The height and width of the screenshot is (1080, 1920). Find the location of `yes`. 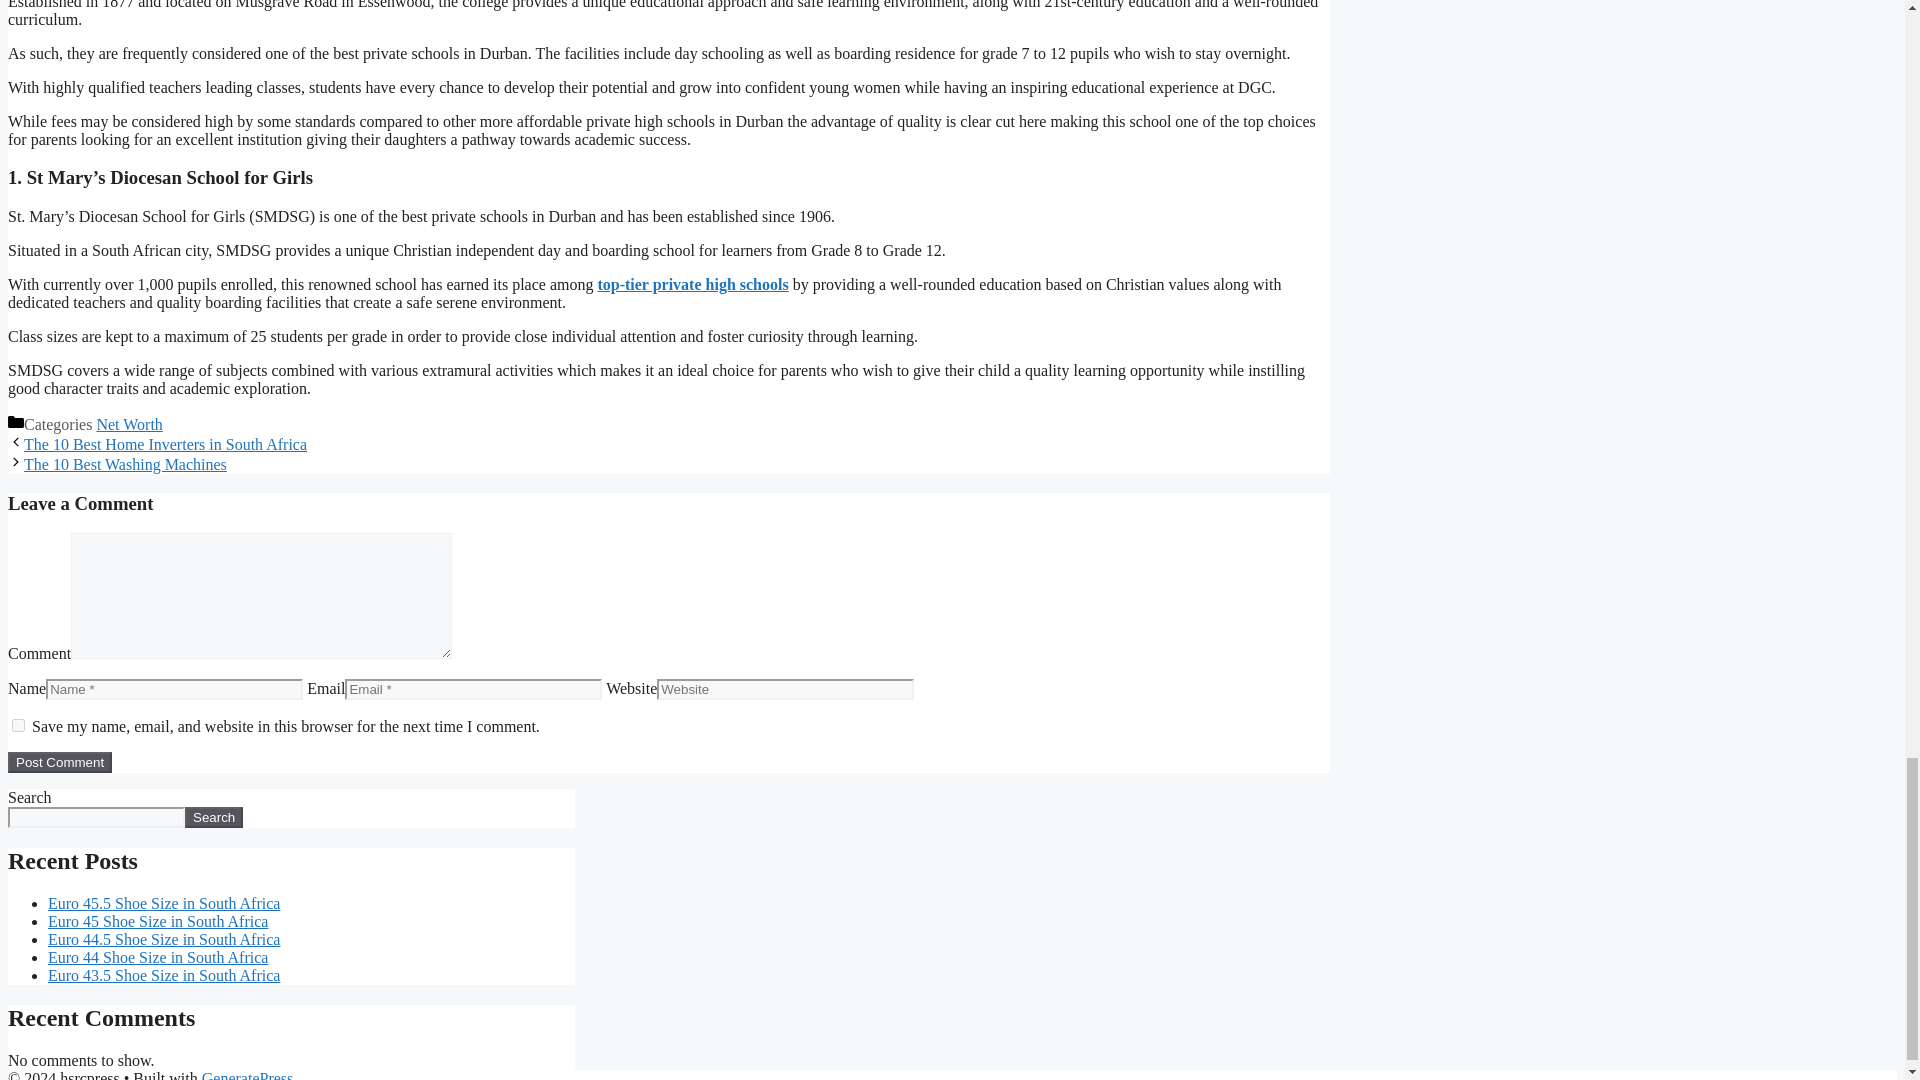

yes is located at coordinates (18, 726).